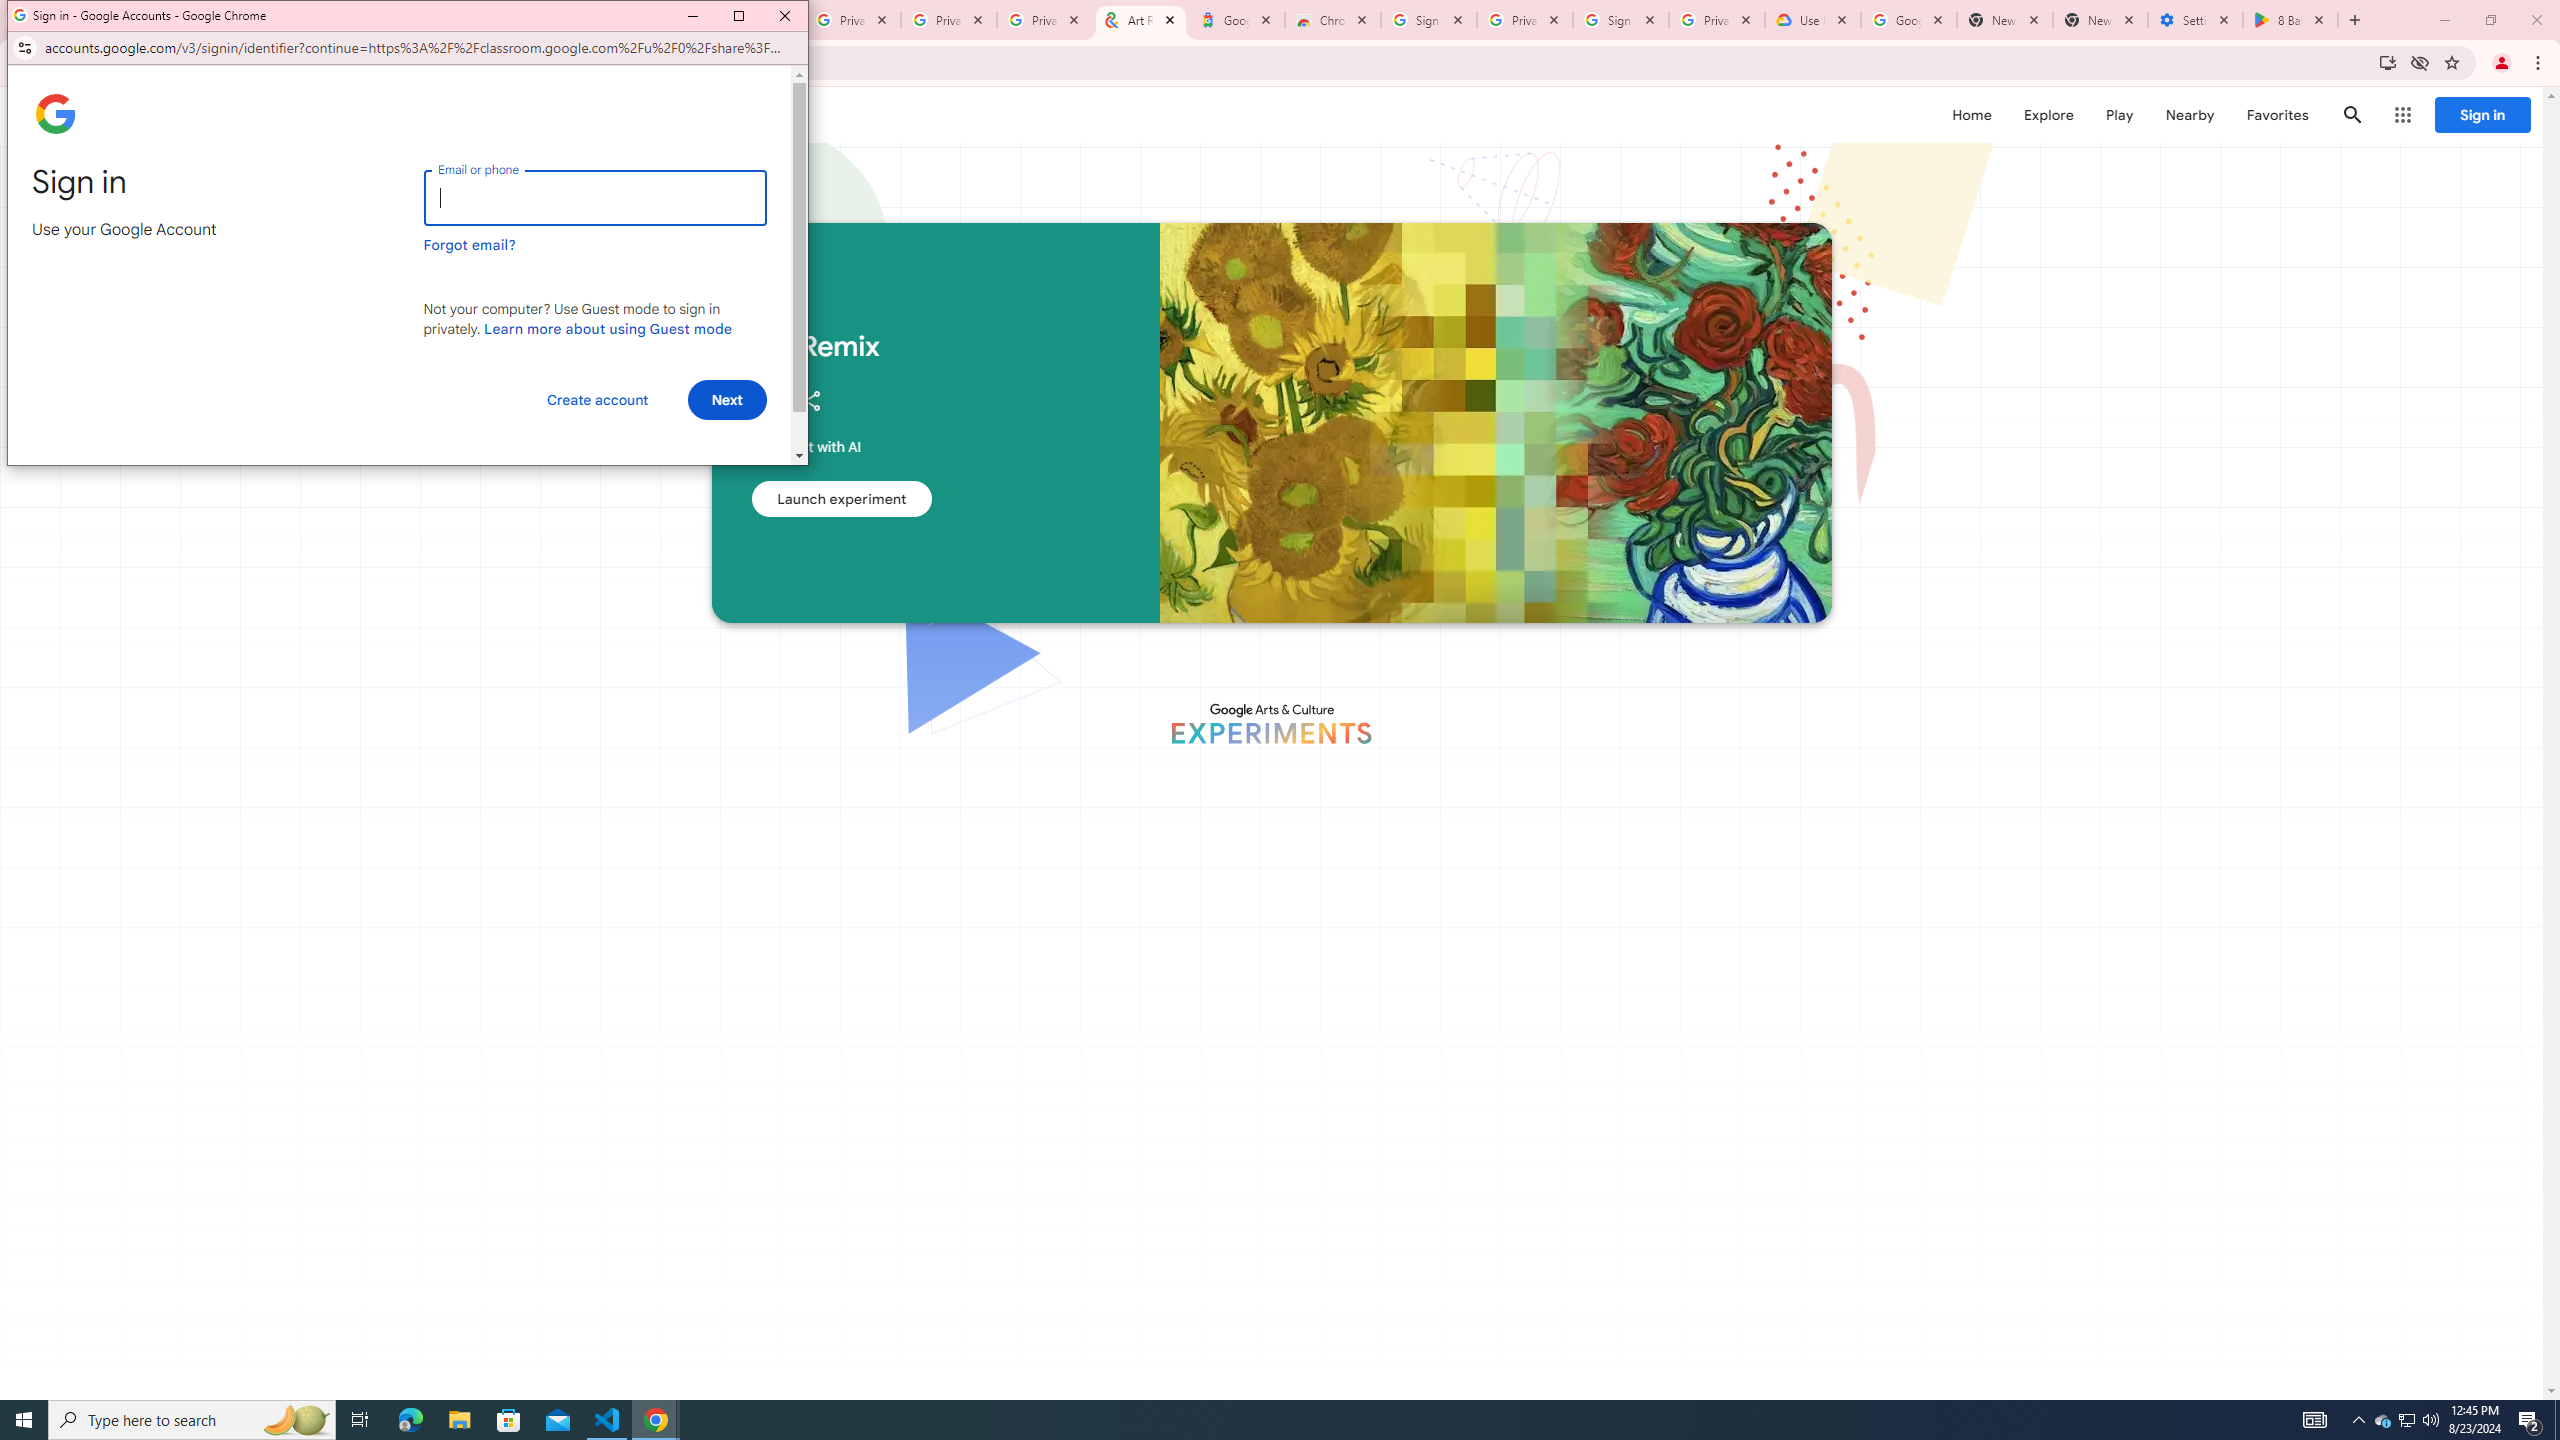 This screenshot has height=1440, width=2560. I want to click on Nearby, so click(2188, 114).